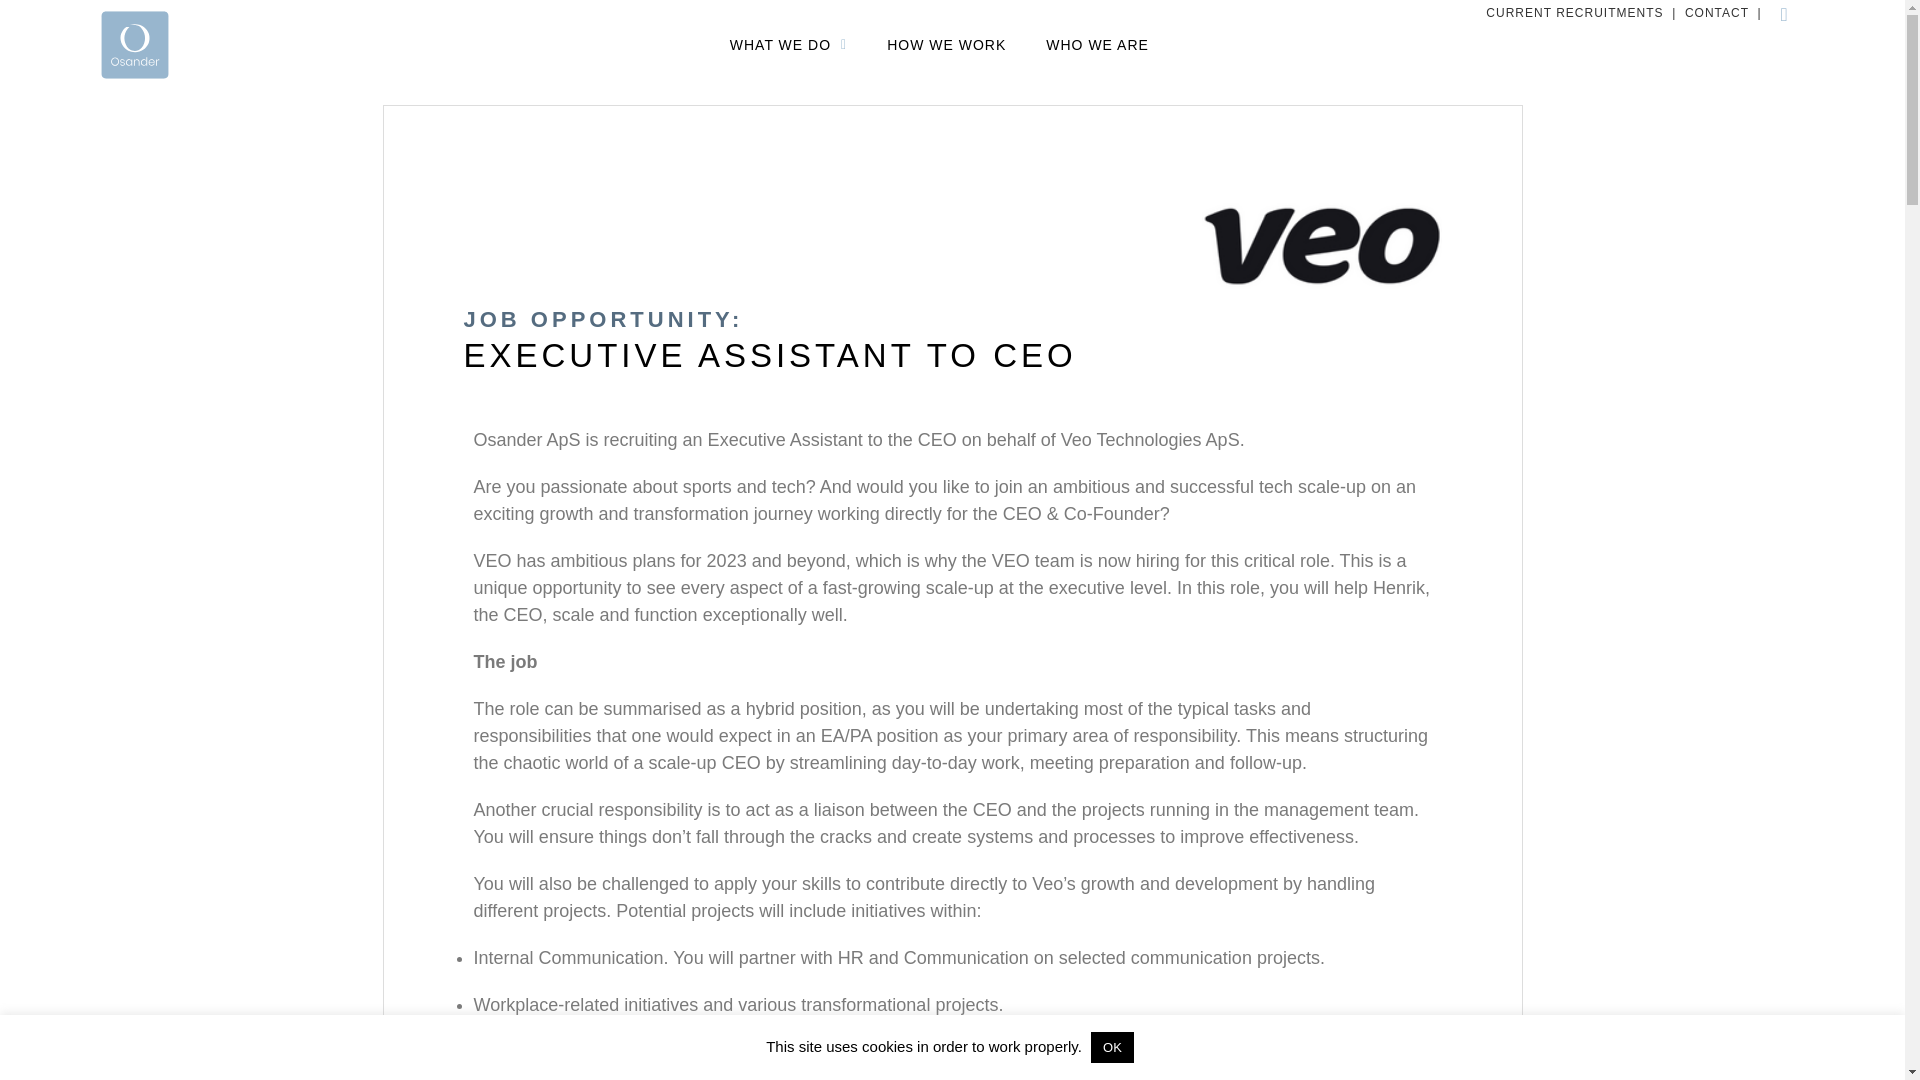 This screenshot has width=1920, height=1080. I want to click on CURRENT RECRUITMENTS, so click(1574, 13).